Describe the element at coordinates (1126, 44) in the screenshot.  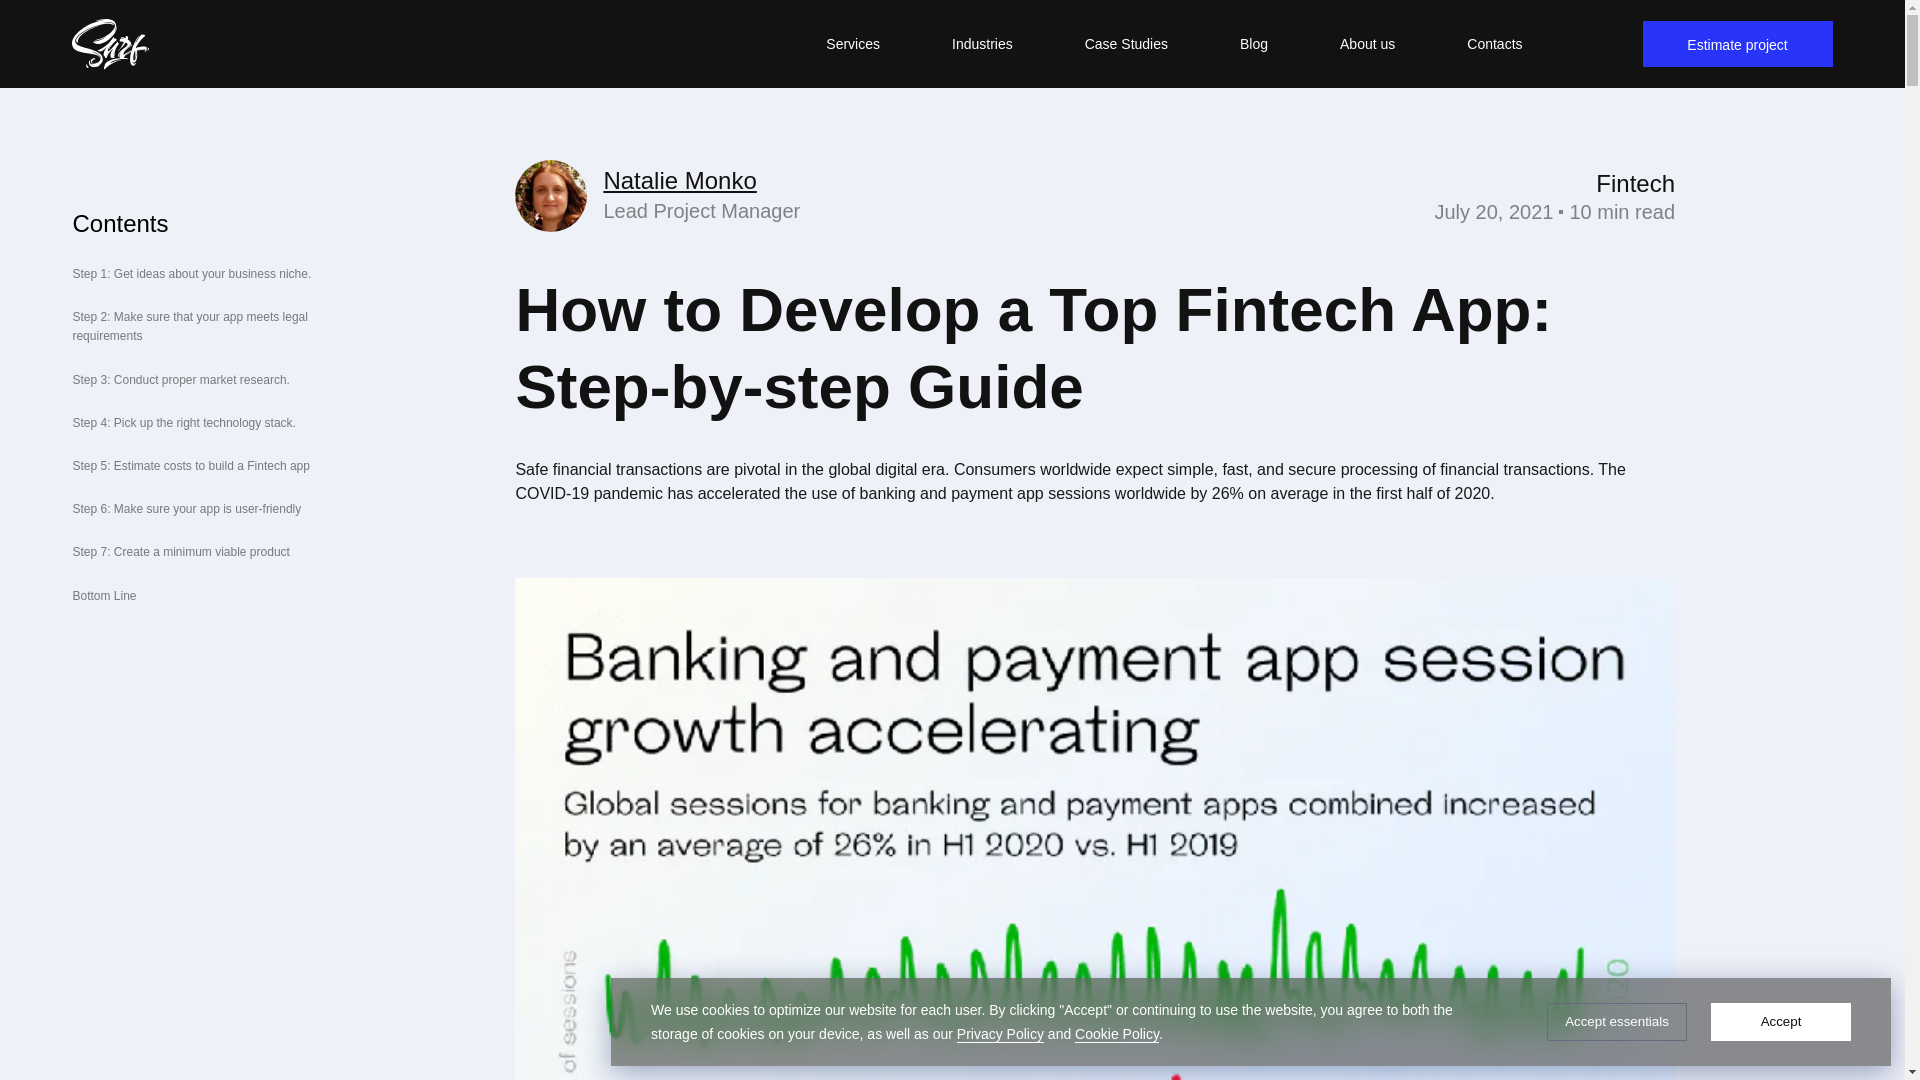
I see `Case Studies` at that location.